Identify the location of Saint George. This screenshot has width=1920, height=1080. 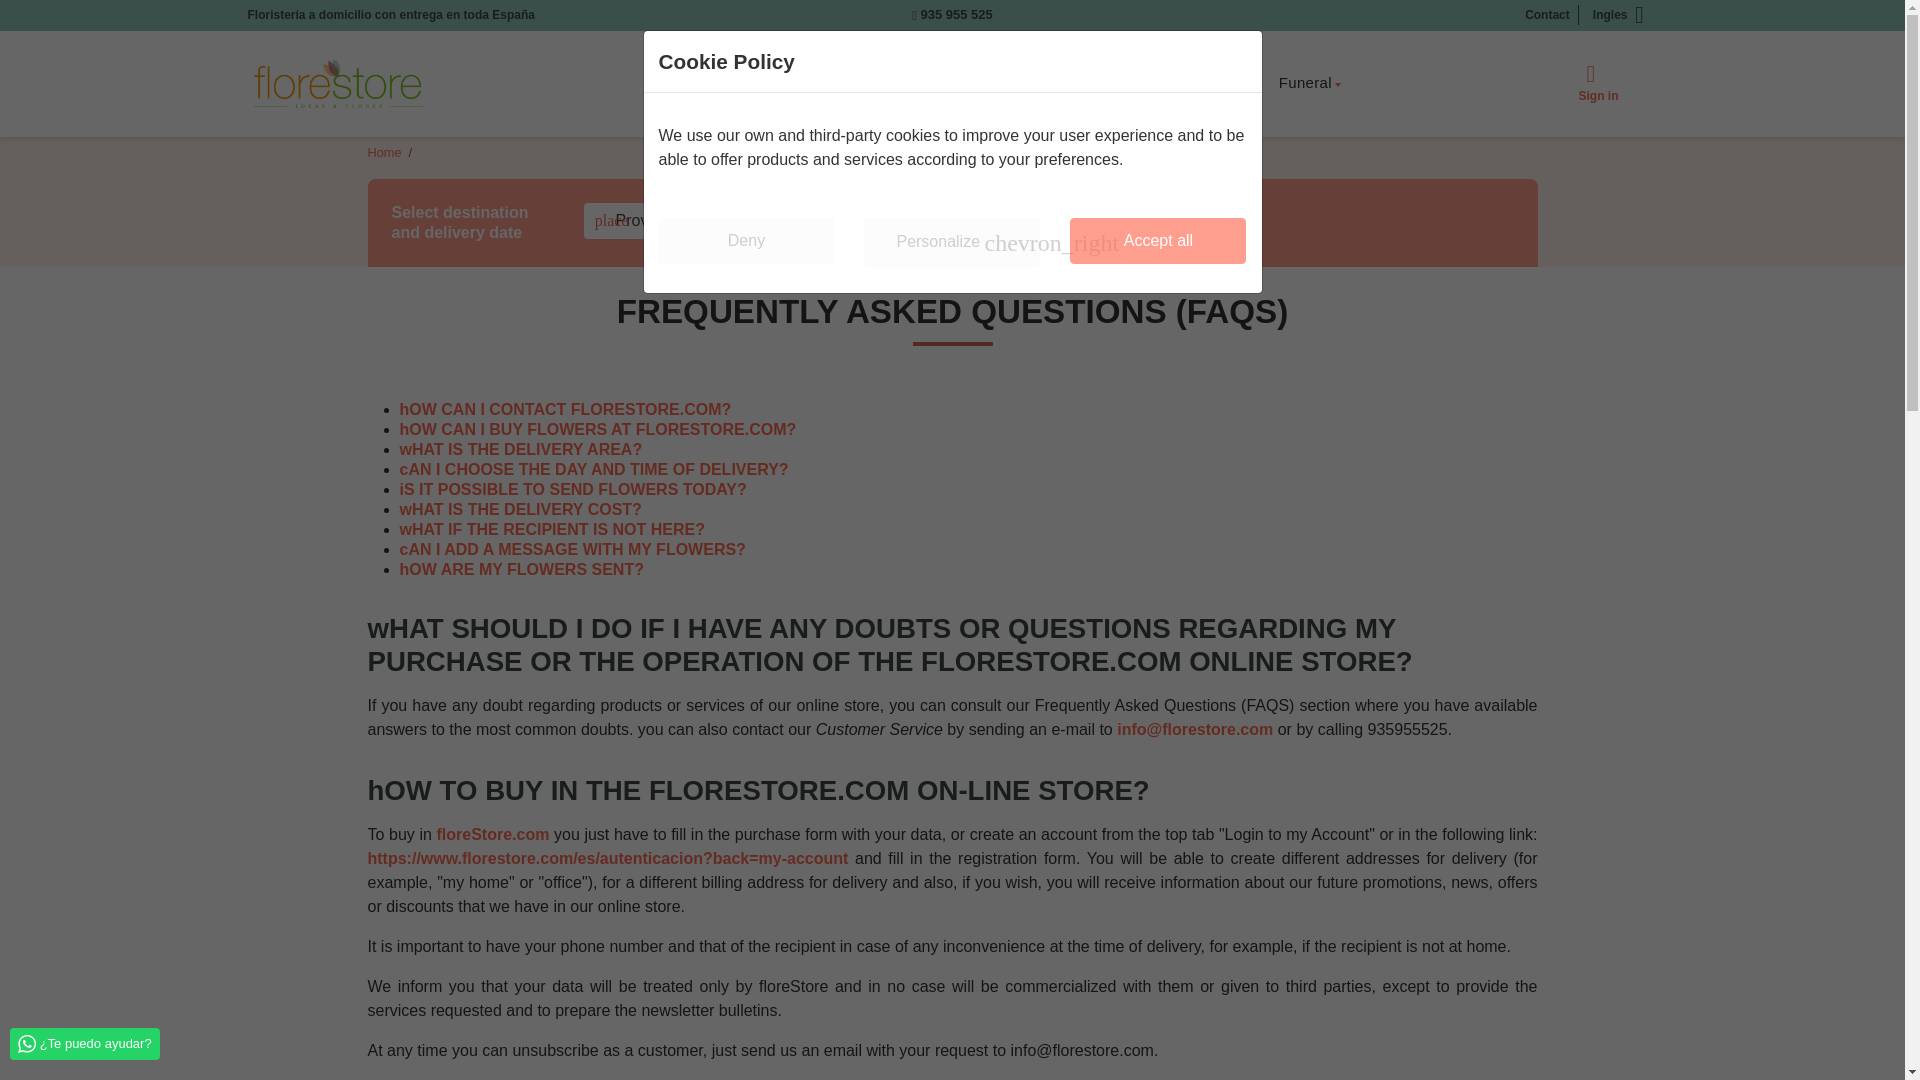
(799, 82).